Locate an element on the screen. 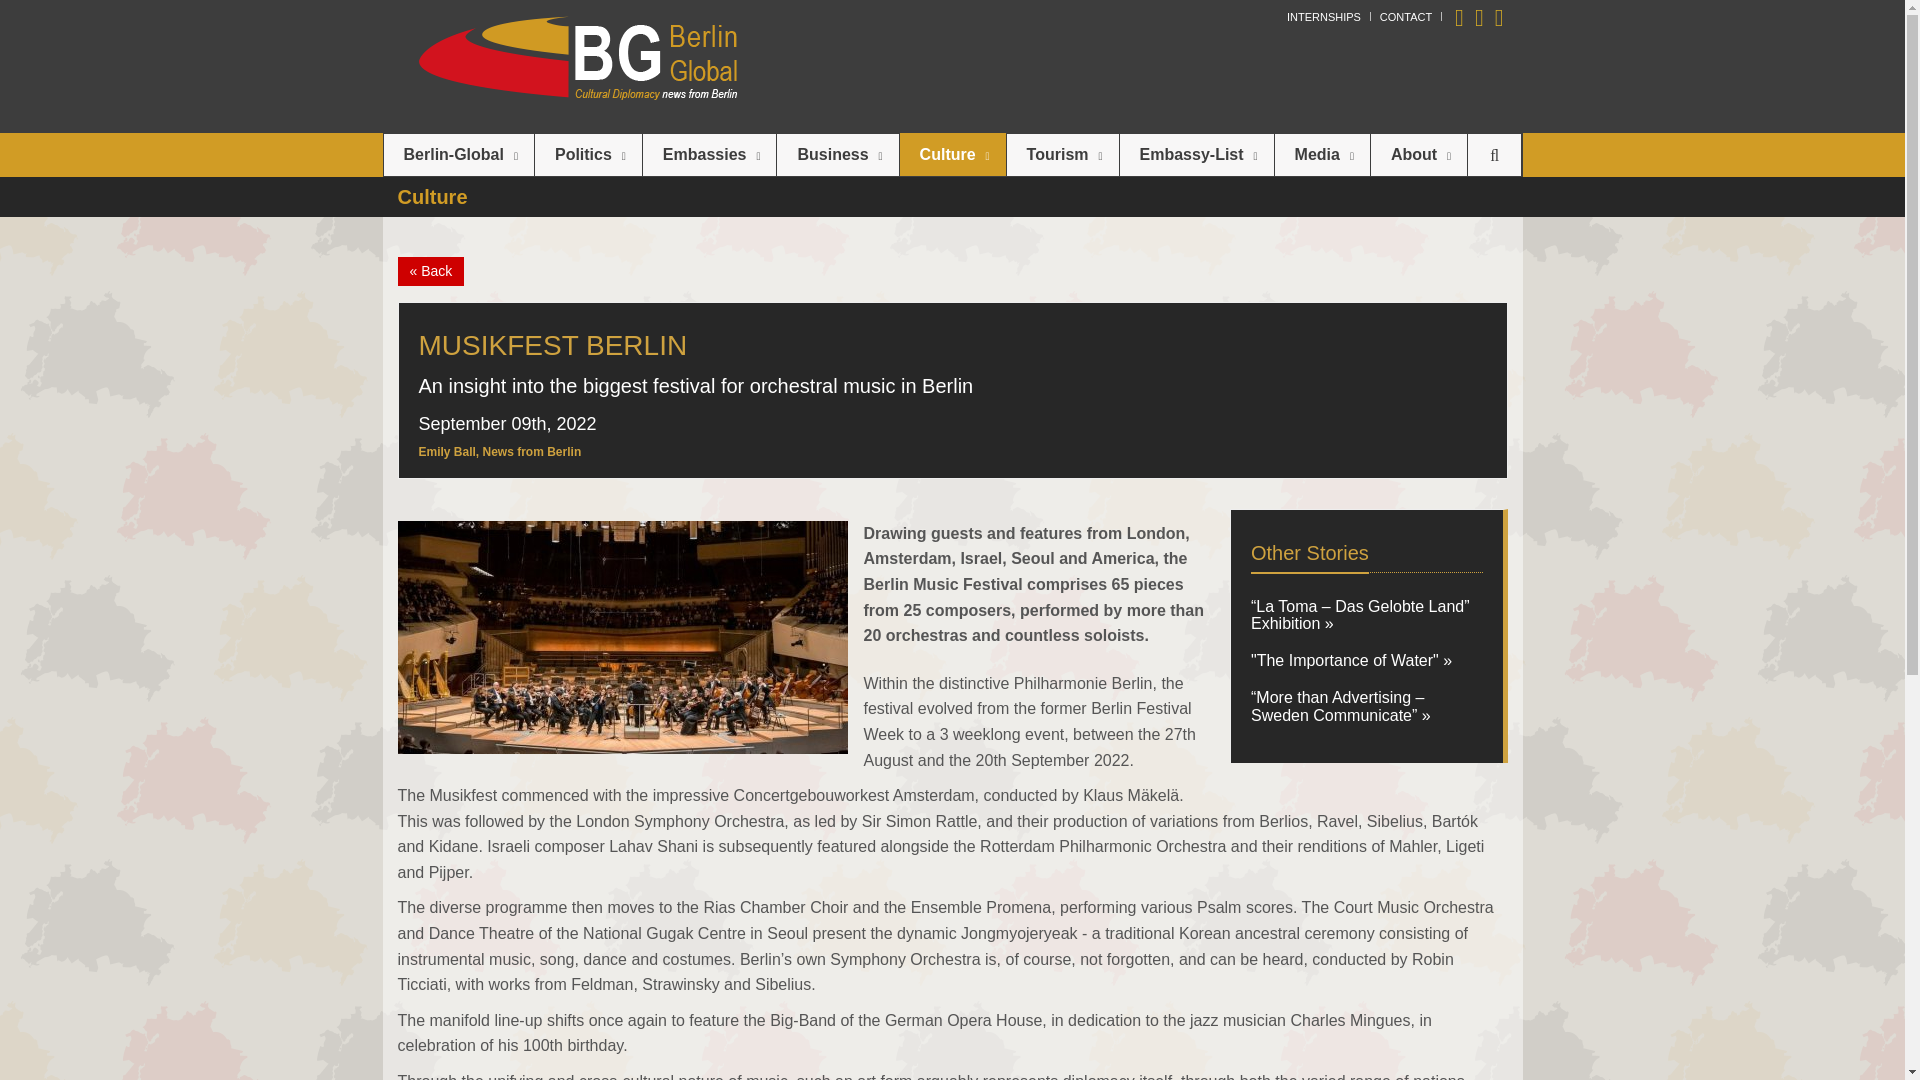 The width and height of the screenshot is (1920, 1080). Business is located at coordinates (838, 154).